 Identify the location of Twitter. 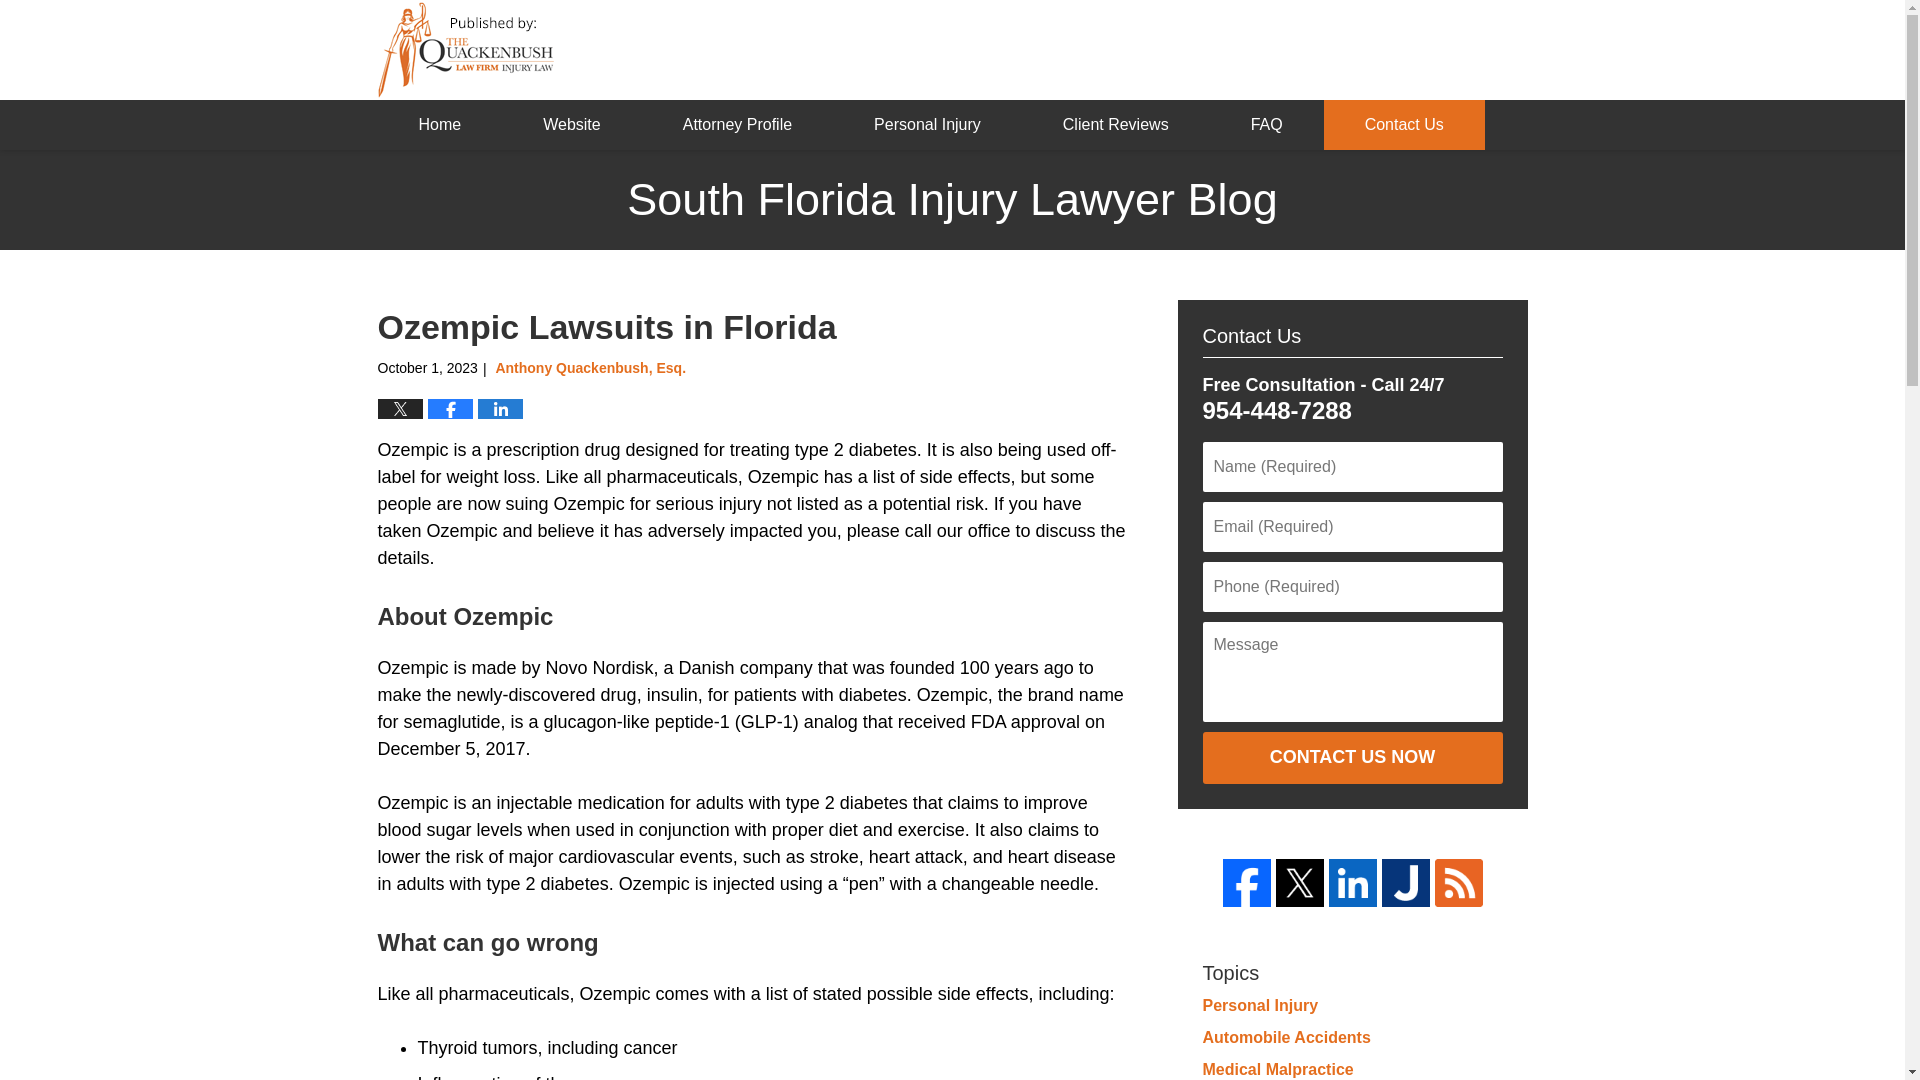
(1300, 882).